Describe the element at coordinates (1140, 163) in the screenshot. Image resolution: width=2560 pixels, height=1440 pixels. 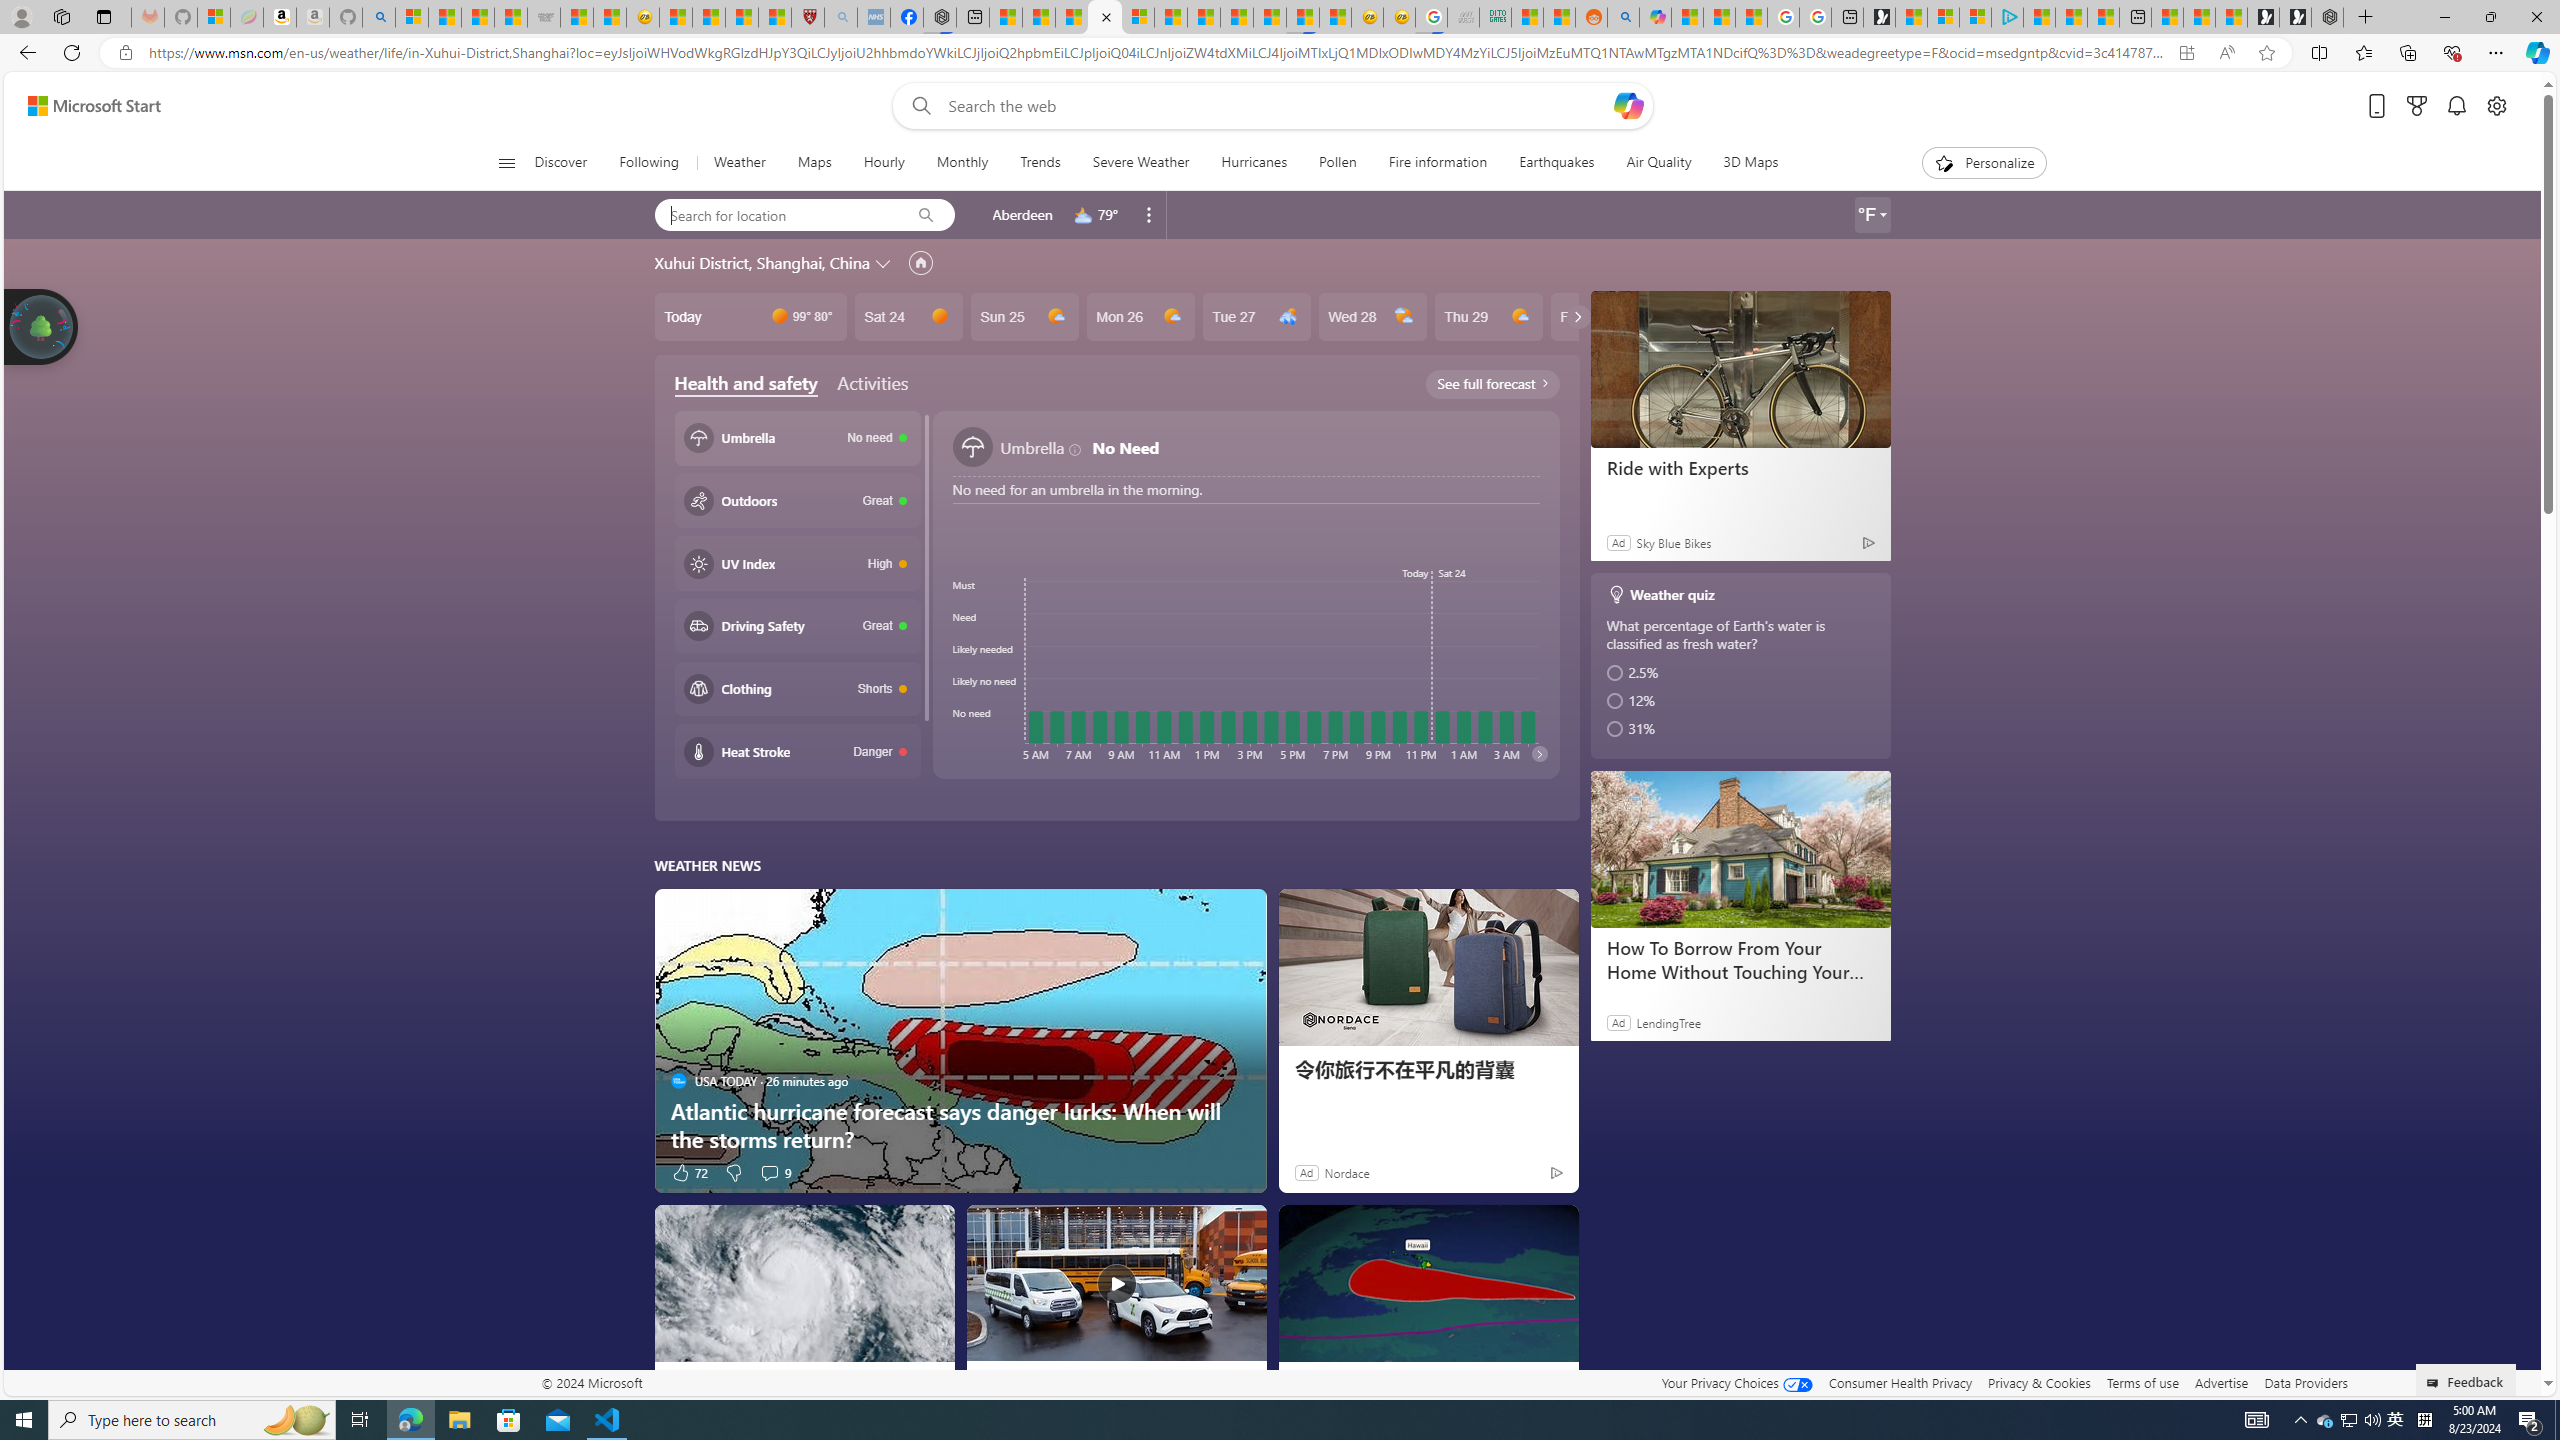
I see `Severe Weather` at that location.